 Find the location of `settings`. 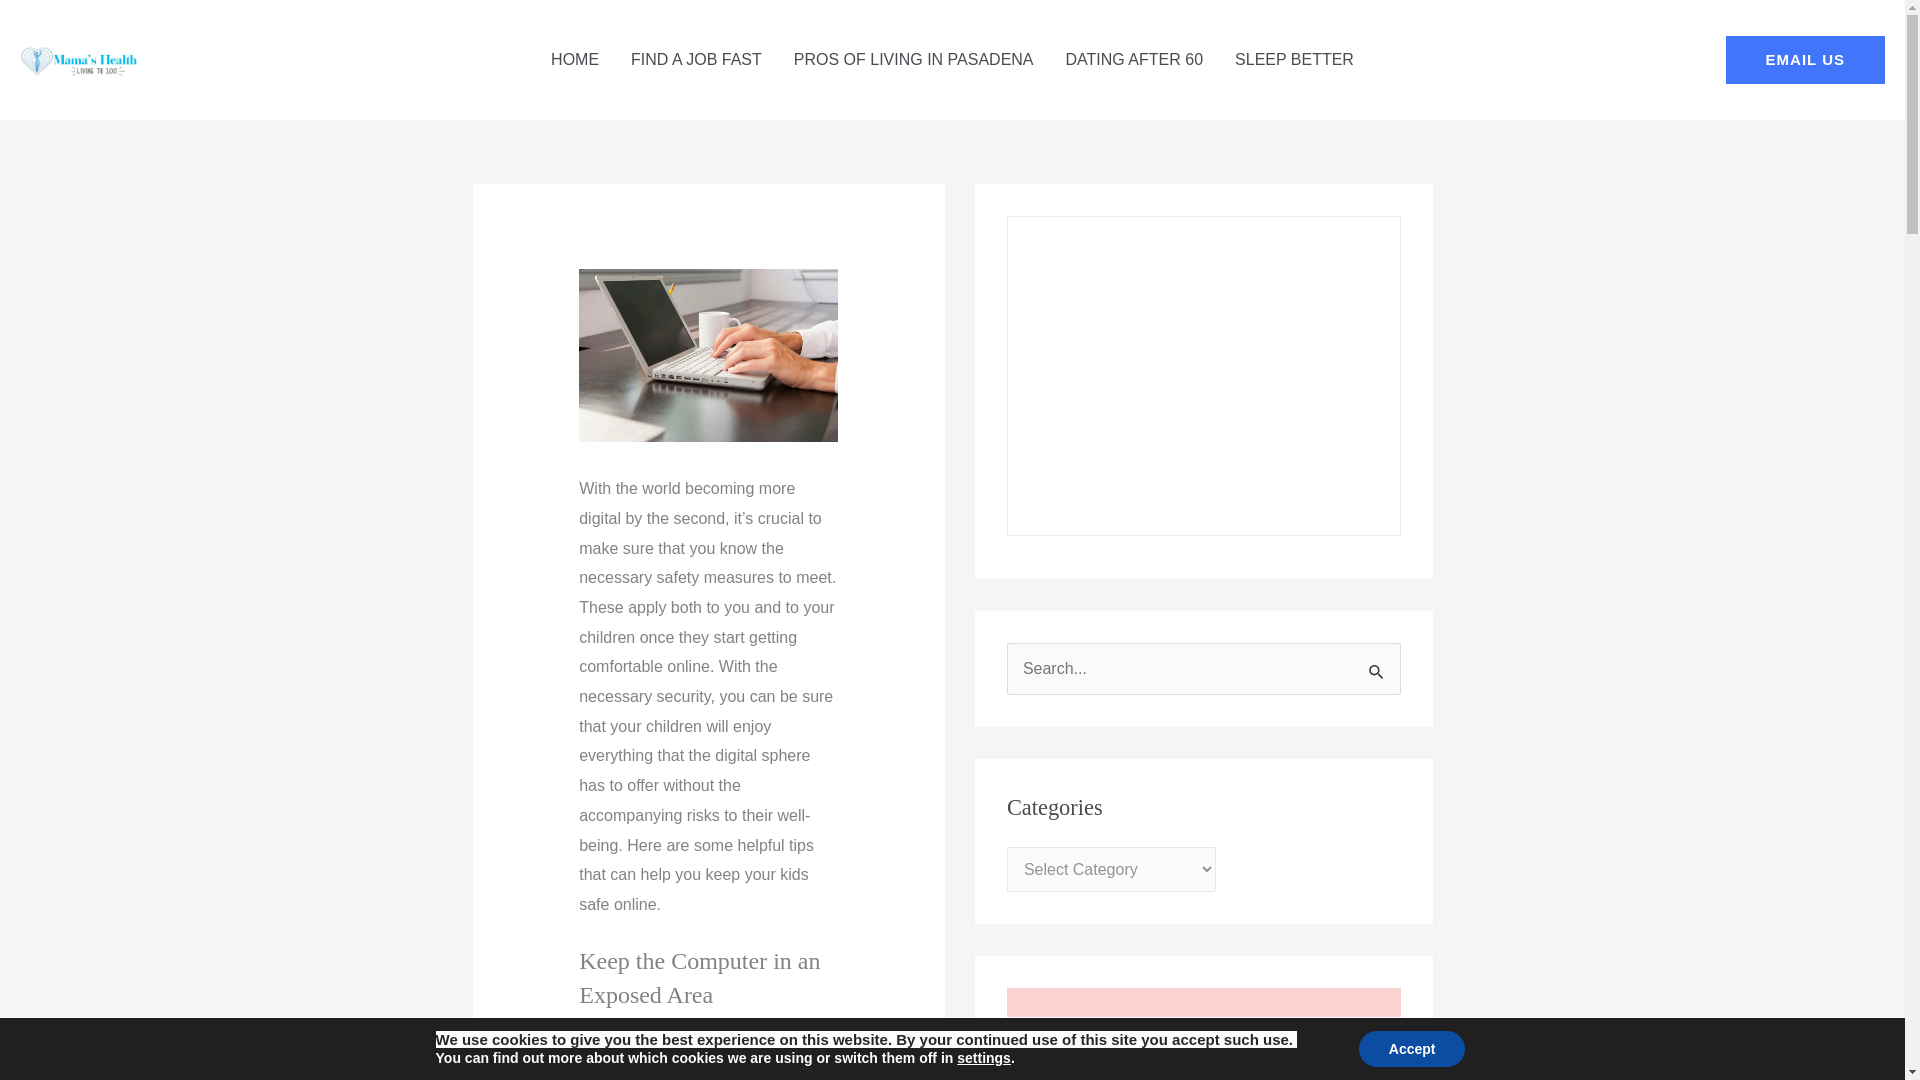

settings is located at coordinates (984, 1058).